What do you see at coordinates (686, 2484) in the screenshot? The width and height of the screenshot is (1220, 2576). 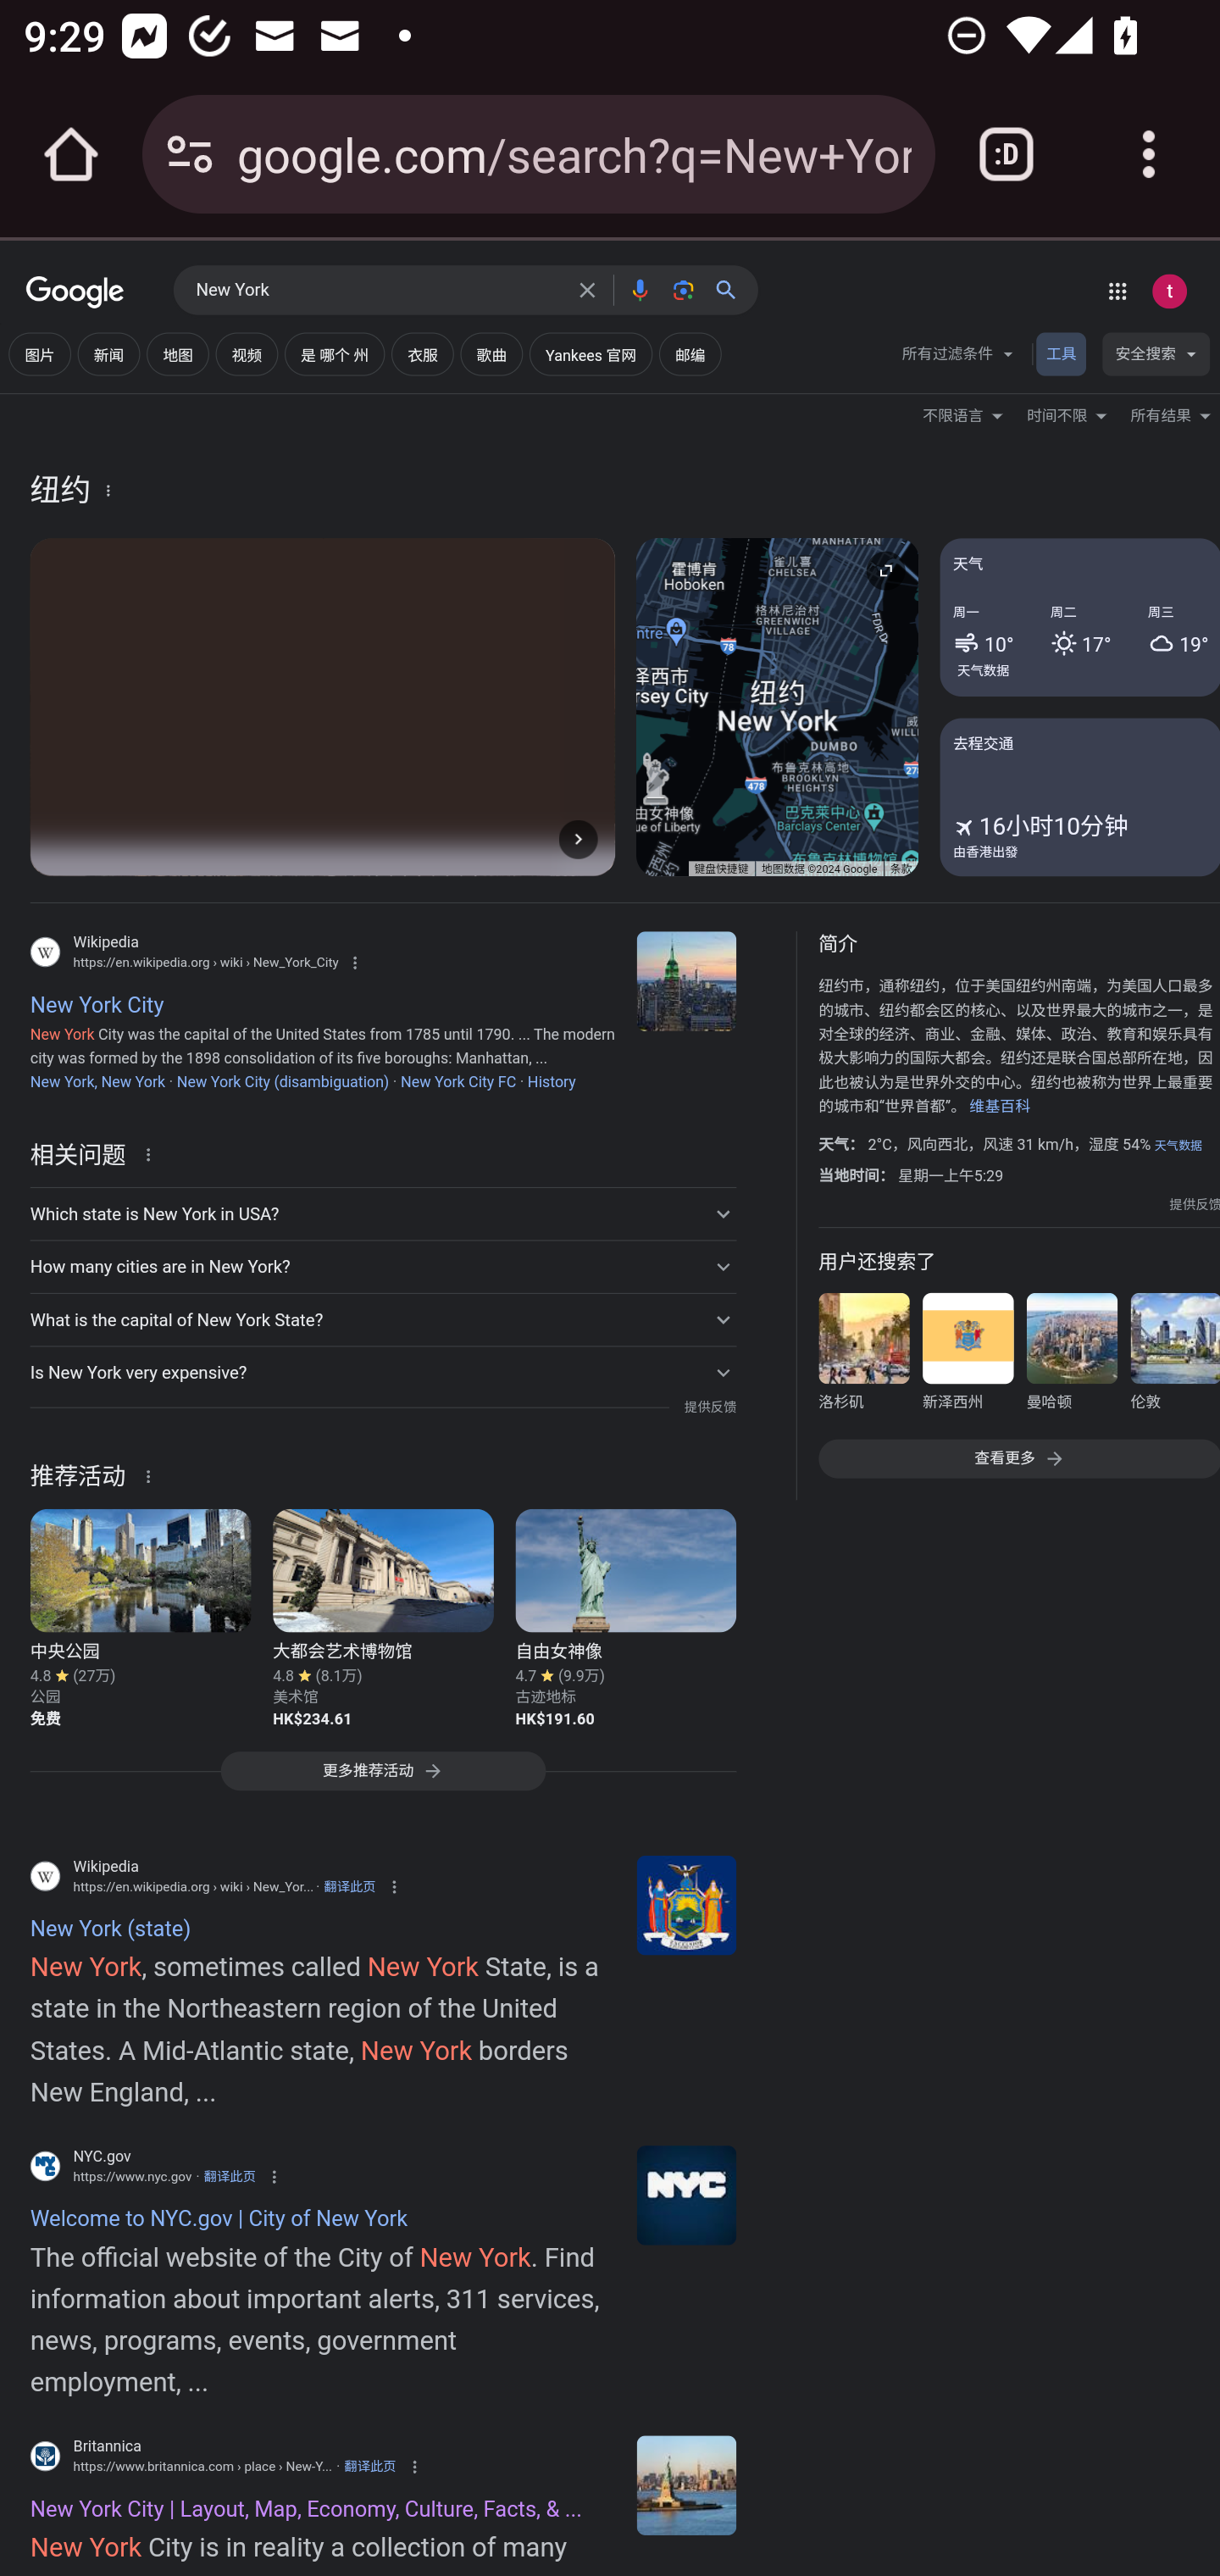 I see `New-York-City` at bounding box center [686, 2484].